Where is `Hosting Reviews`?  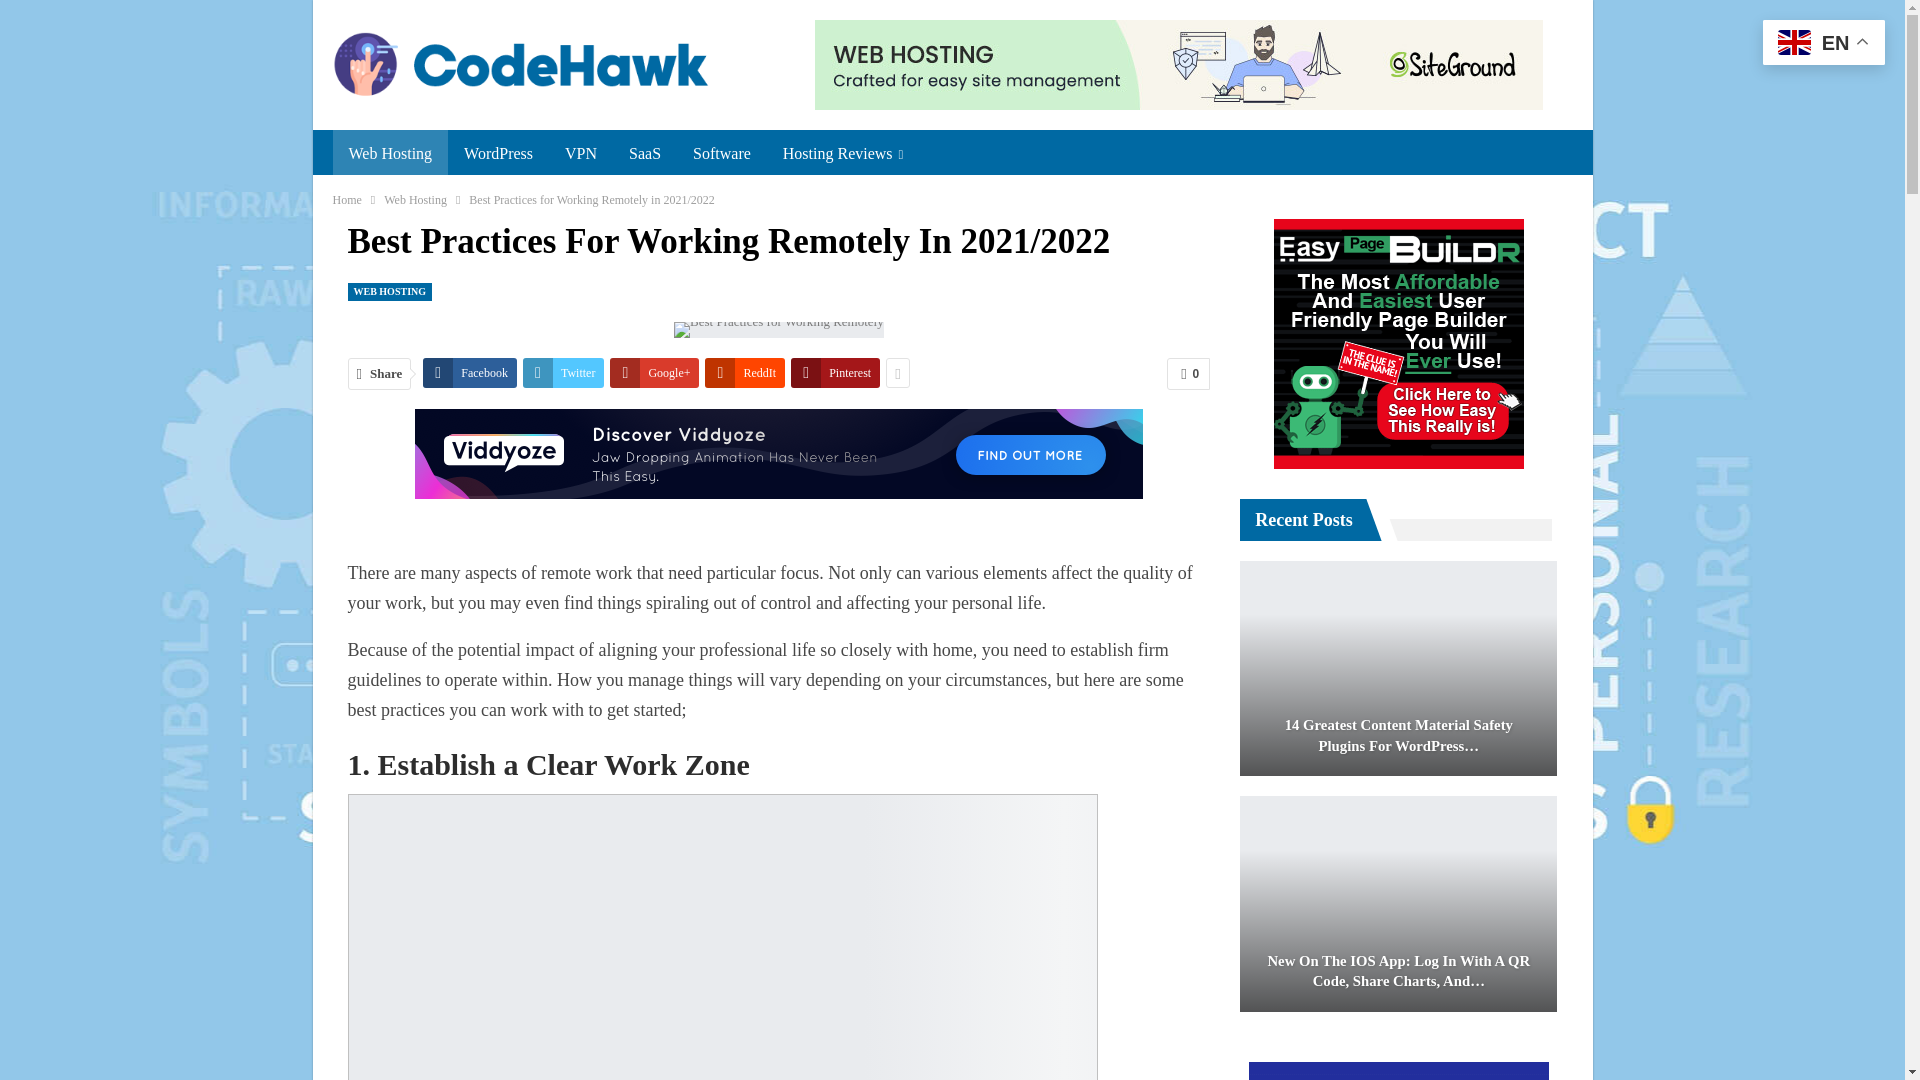 Hosting Reviews is located at coordinates (842, 154).